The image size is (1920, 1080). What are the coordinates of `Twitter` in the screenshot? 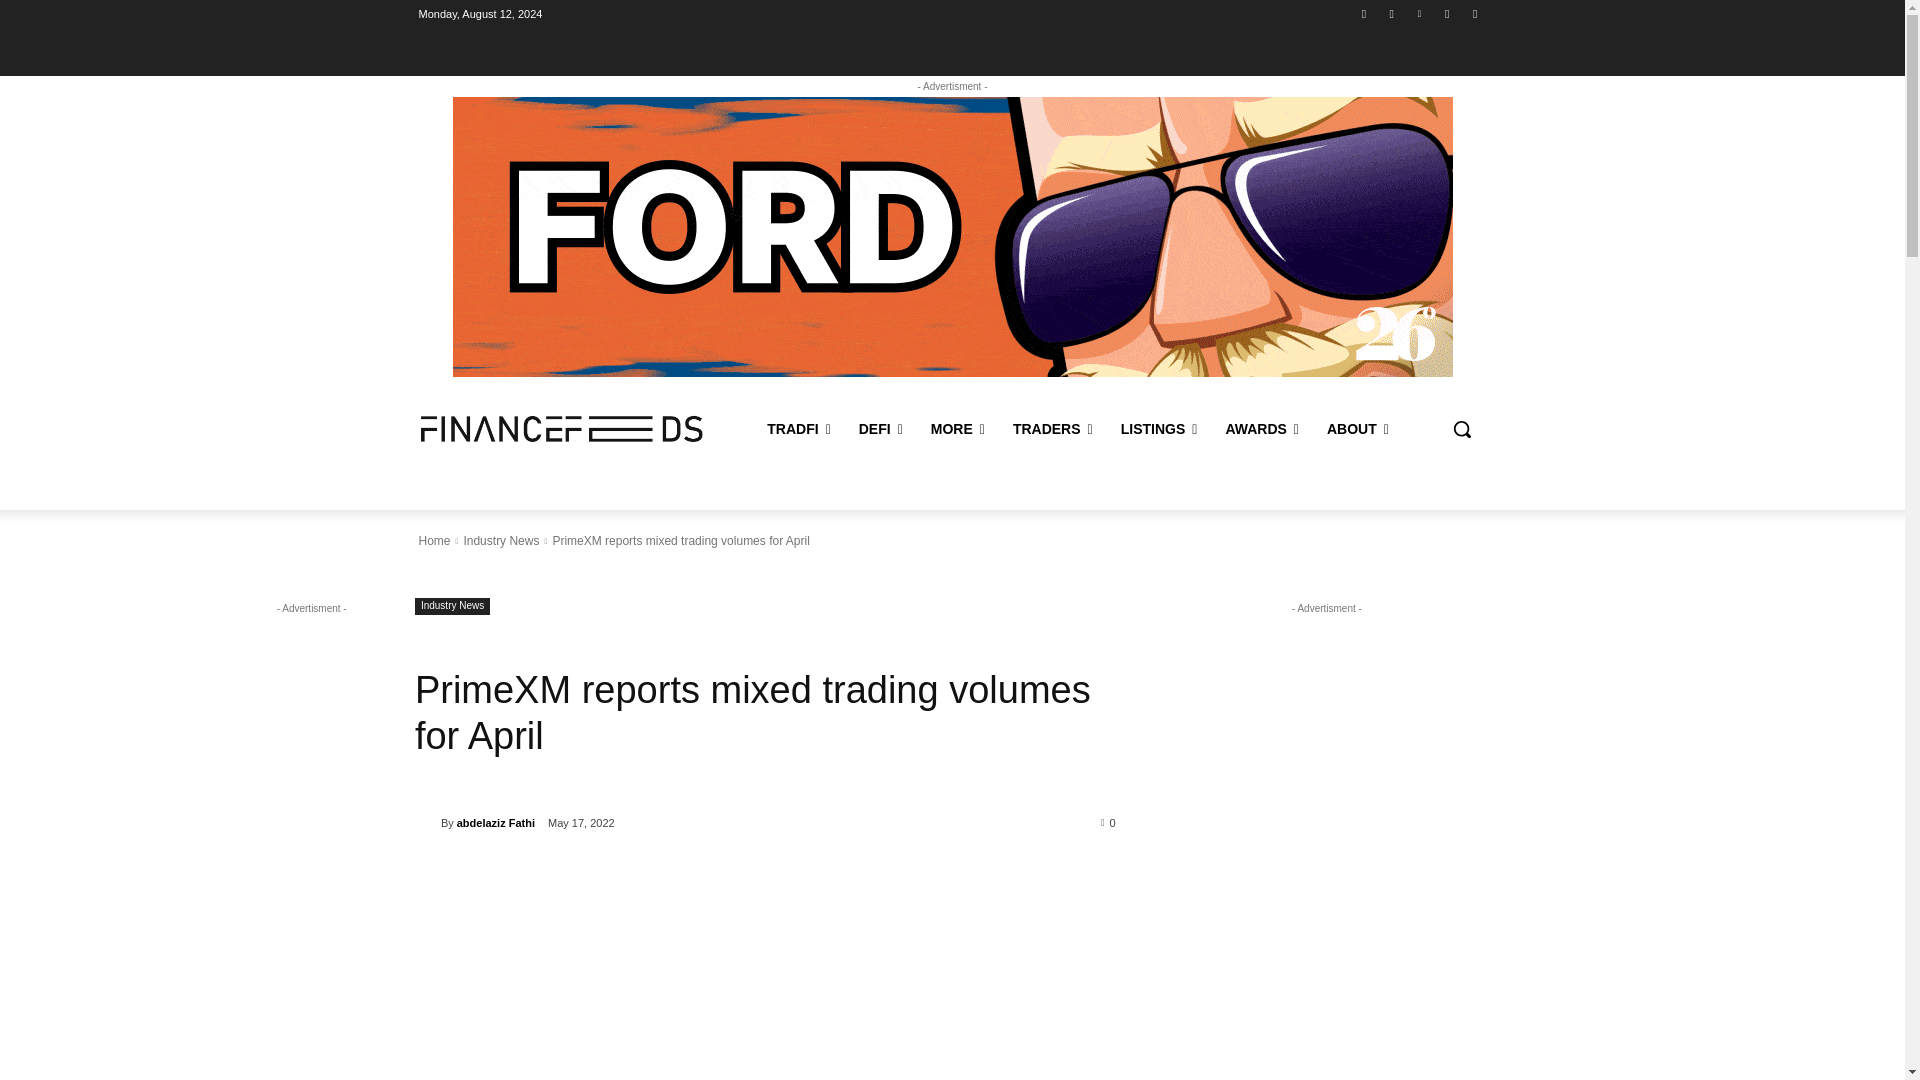 It's located at (1474, 13).